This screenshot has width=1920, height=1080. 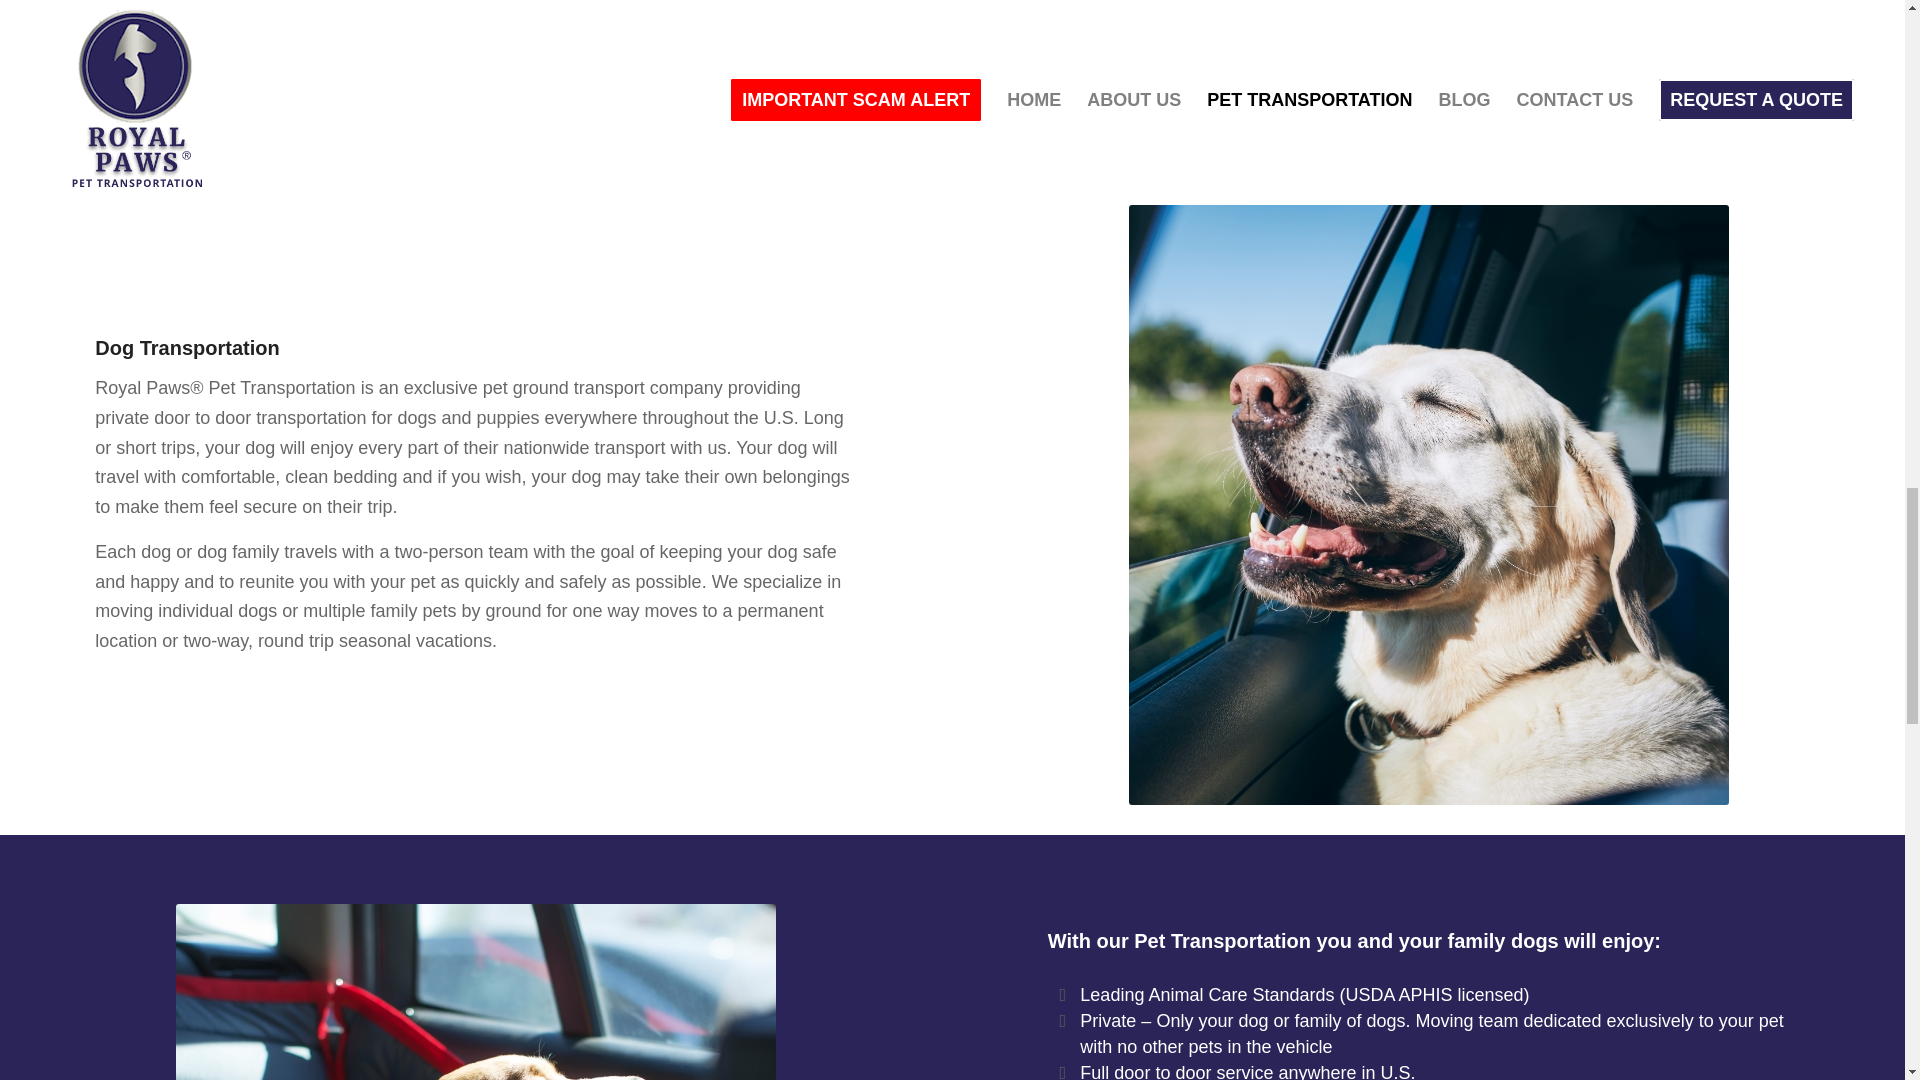 I want to click on cat car seat, so click(x=476, y=78).